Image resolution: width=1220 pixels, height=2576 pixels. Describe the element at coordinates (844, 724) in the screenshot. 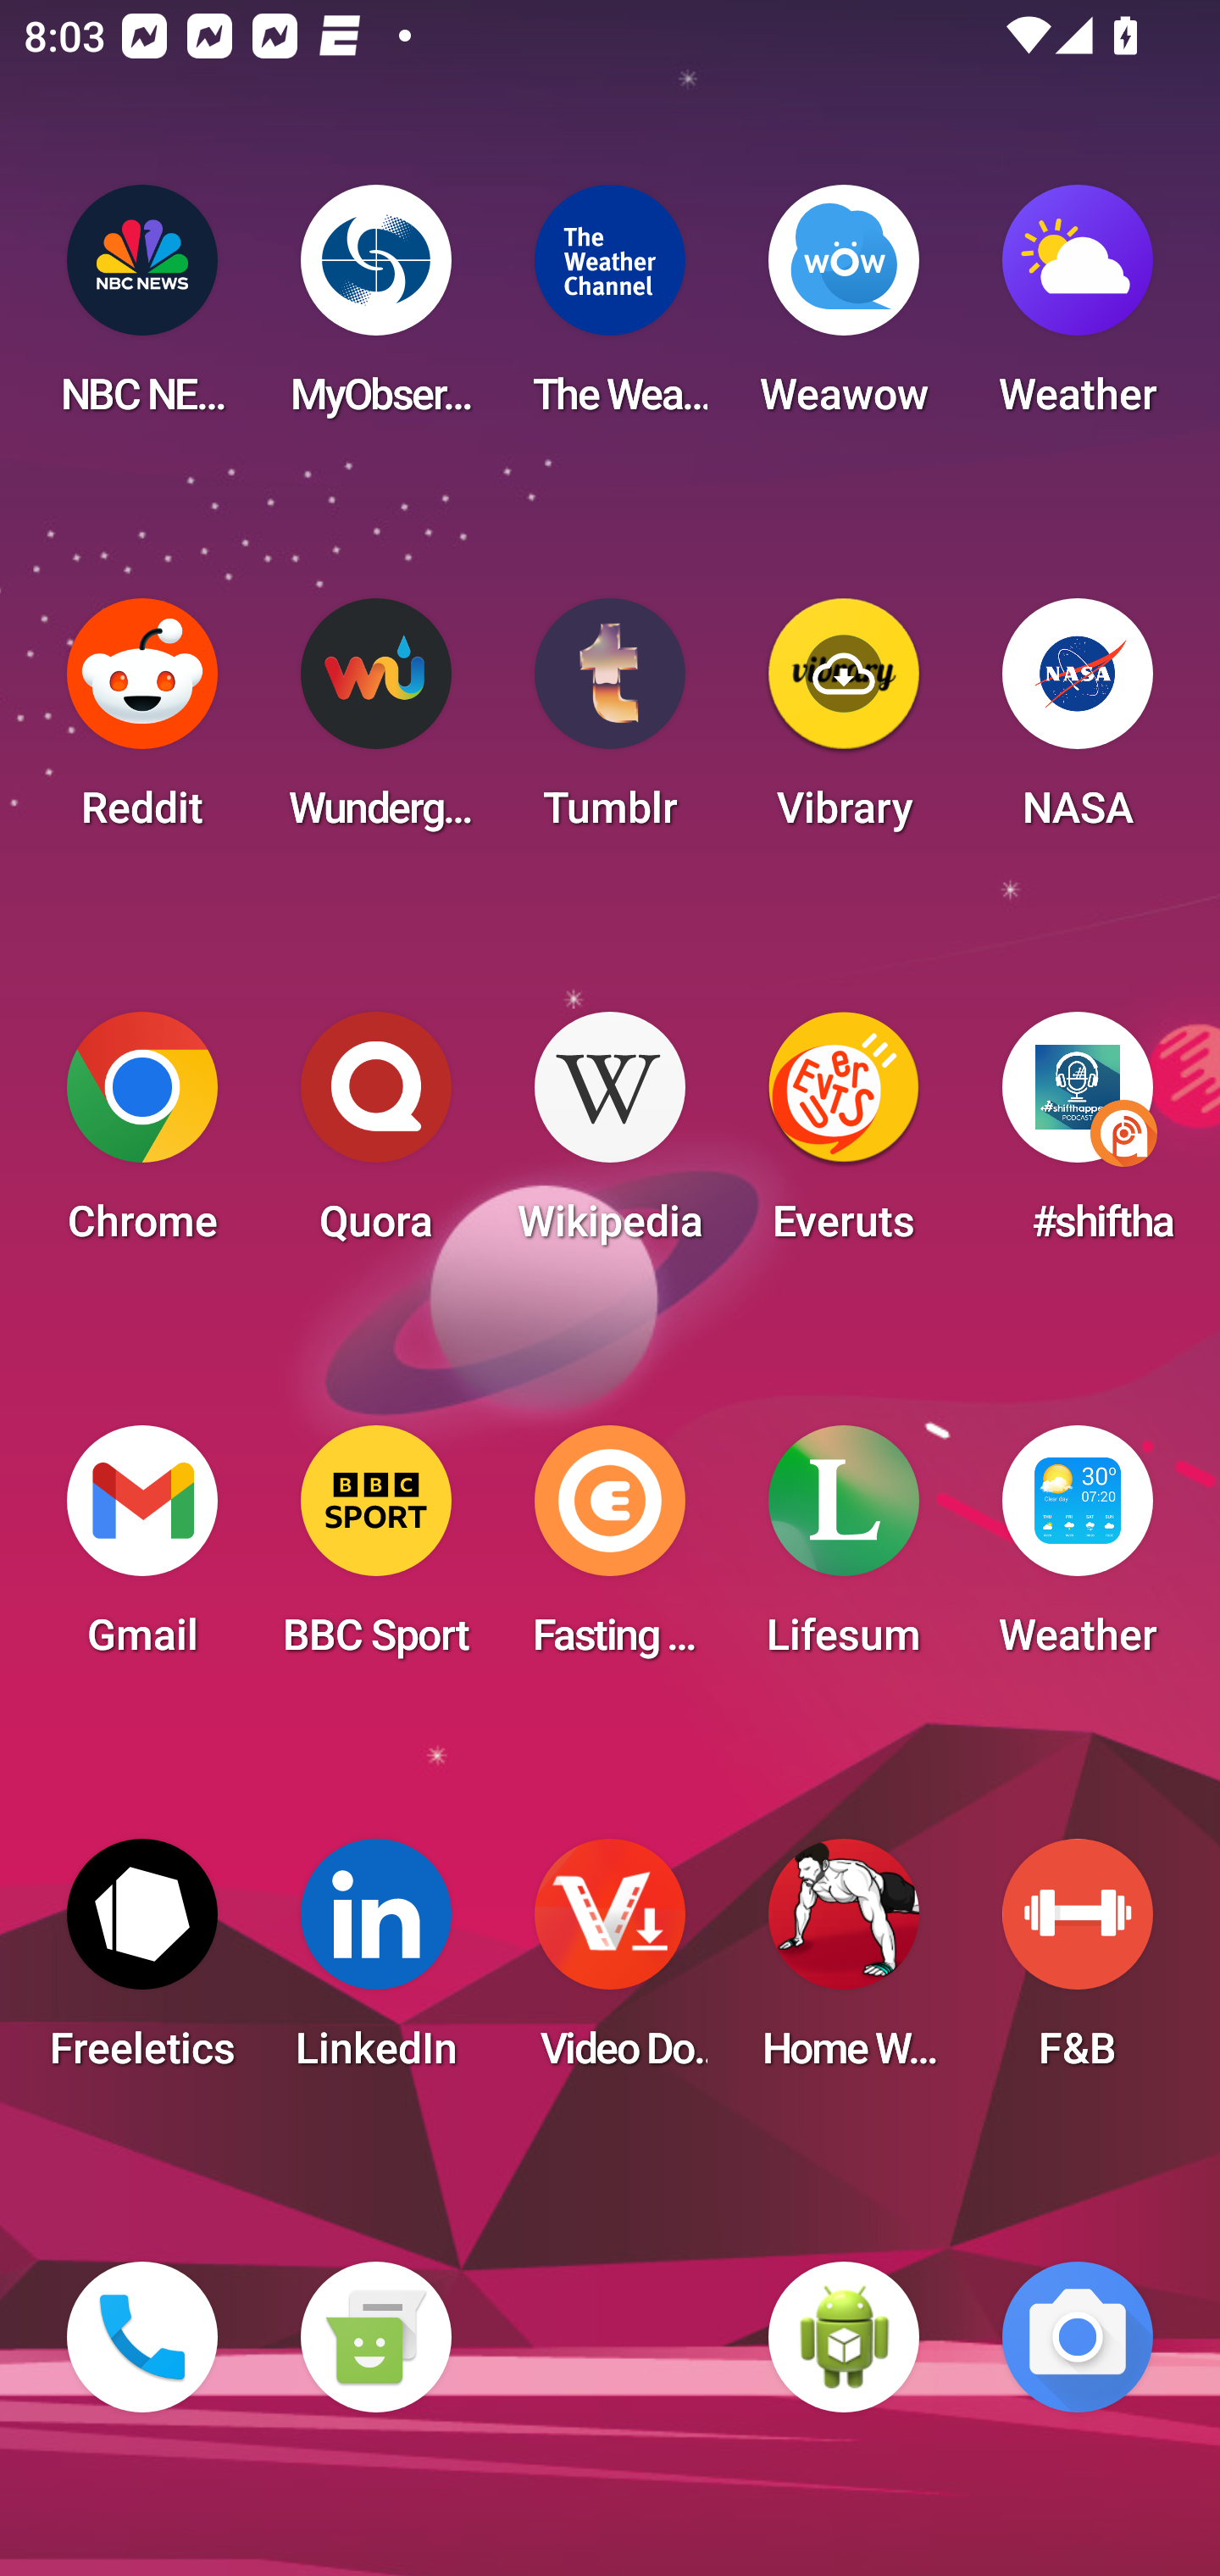

I see `Vibrary` at that location.